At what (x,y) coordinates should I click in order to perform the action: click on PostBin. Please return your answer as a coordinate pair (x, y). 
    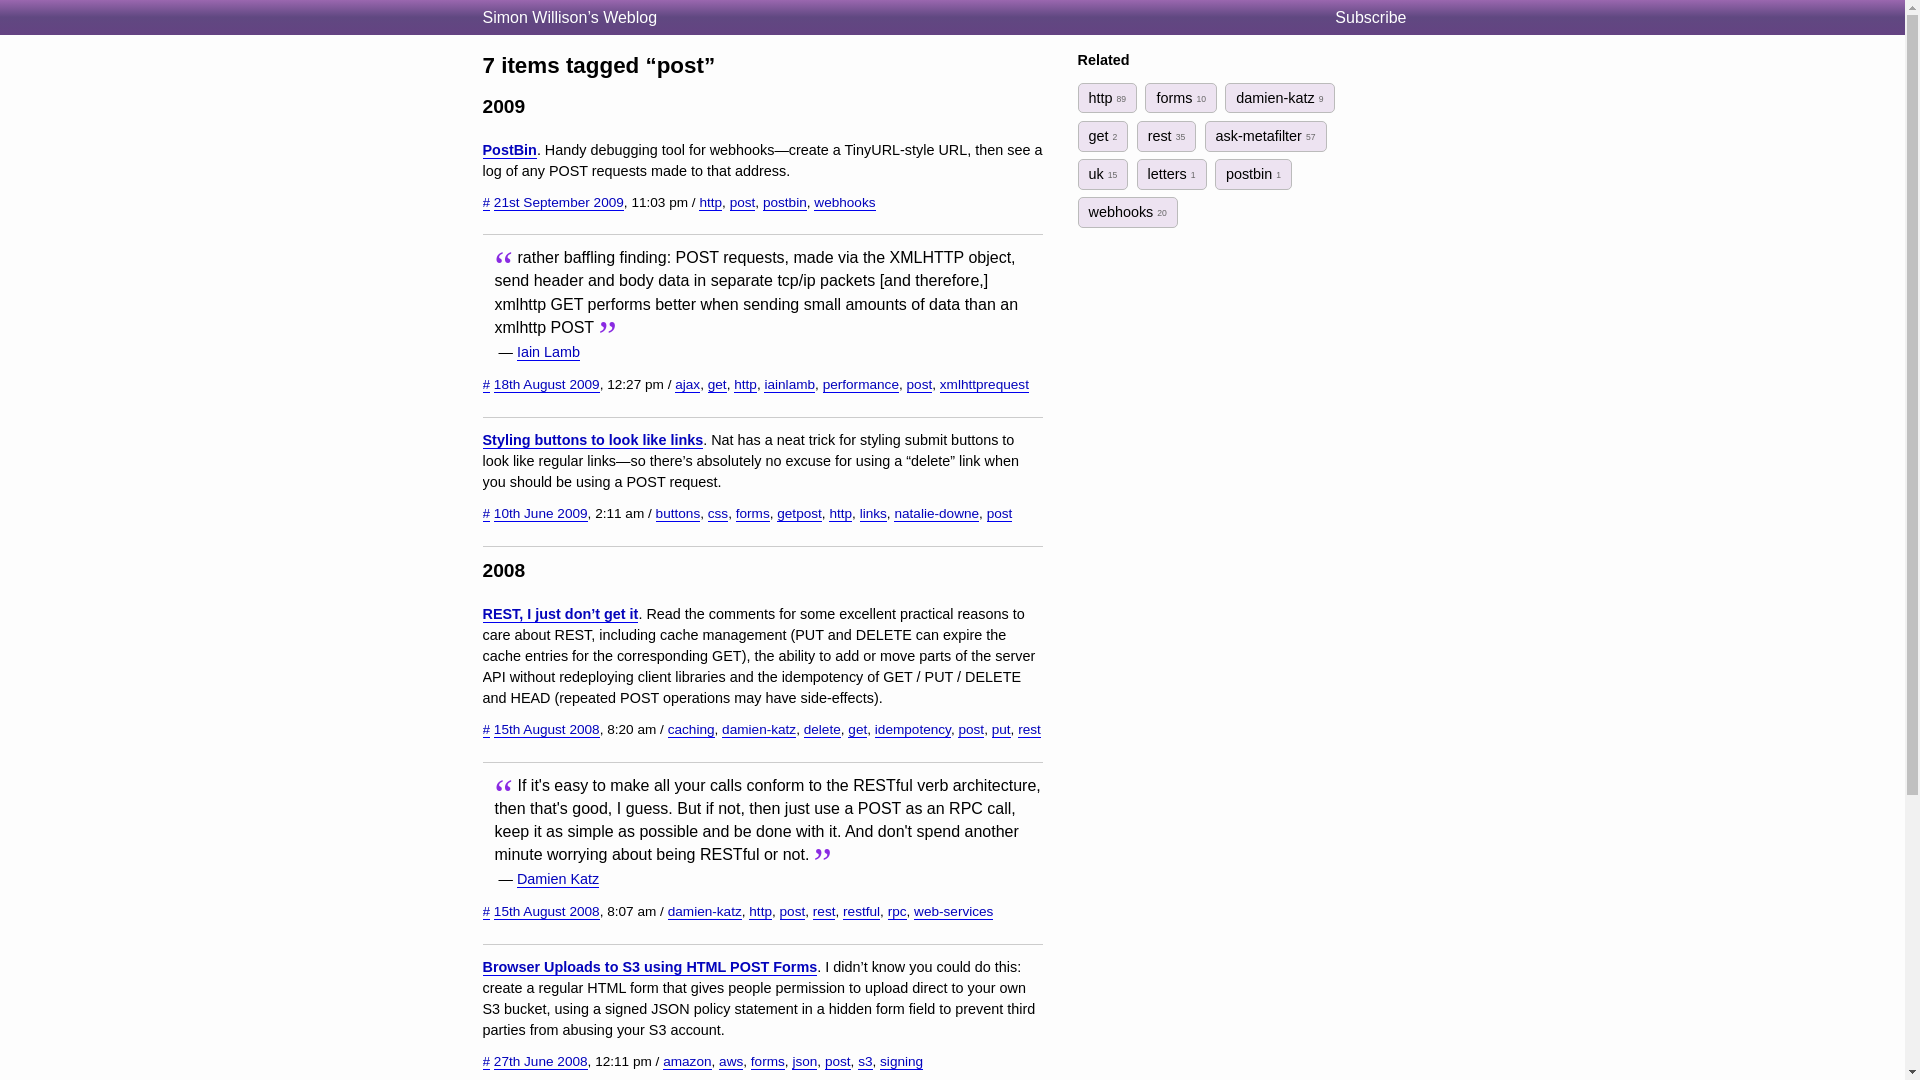
    Looking at the image, I should click on (508, 150).